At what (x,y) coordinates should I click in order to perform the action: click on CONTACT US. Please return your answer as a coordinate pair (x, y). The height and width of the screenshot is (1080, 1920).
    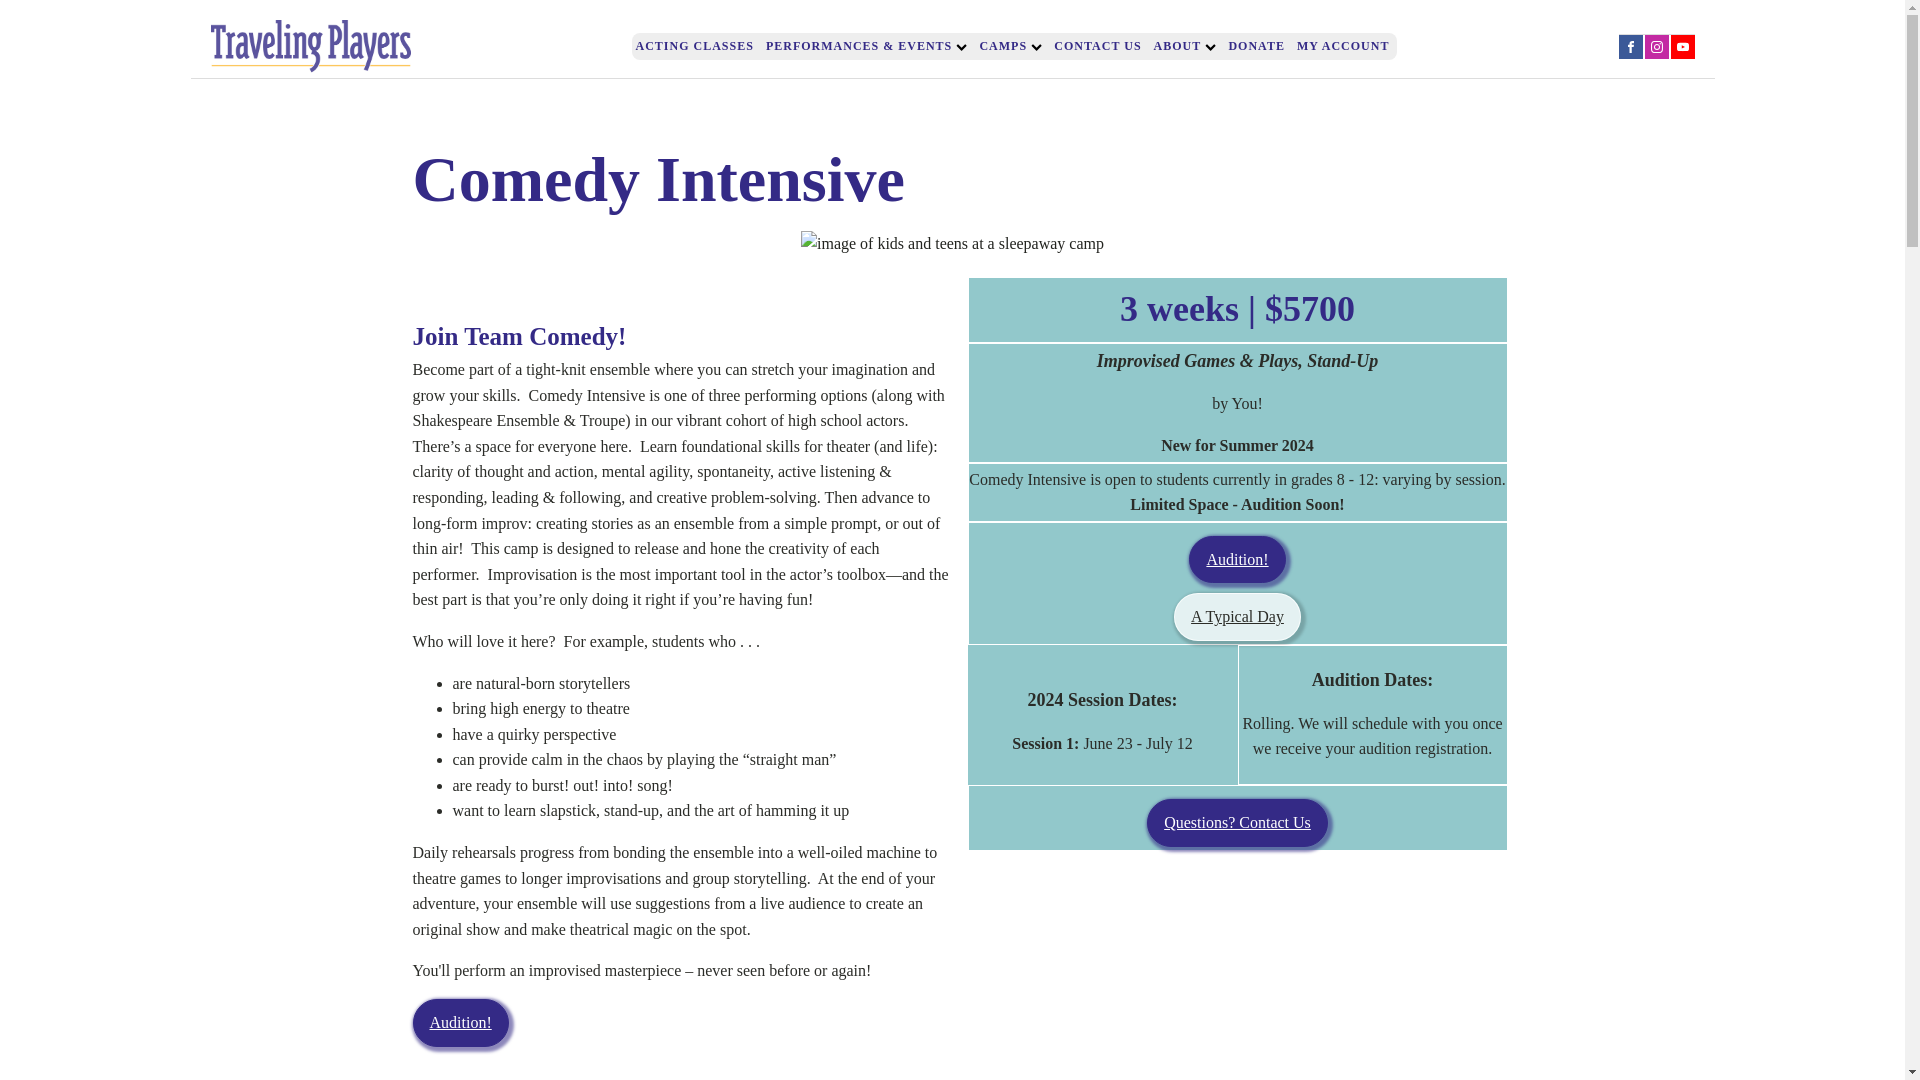
    Looking at the image, I should click on (1097, 46).